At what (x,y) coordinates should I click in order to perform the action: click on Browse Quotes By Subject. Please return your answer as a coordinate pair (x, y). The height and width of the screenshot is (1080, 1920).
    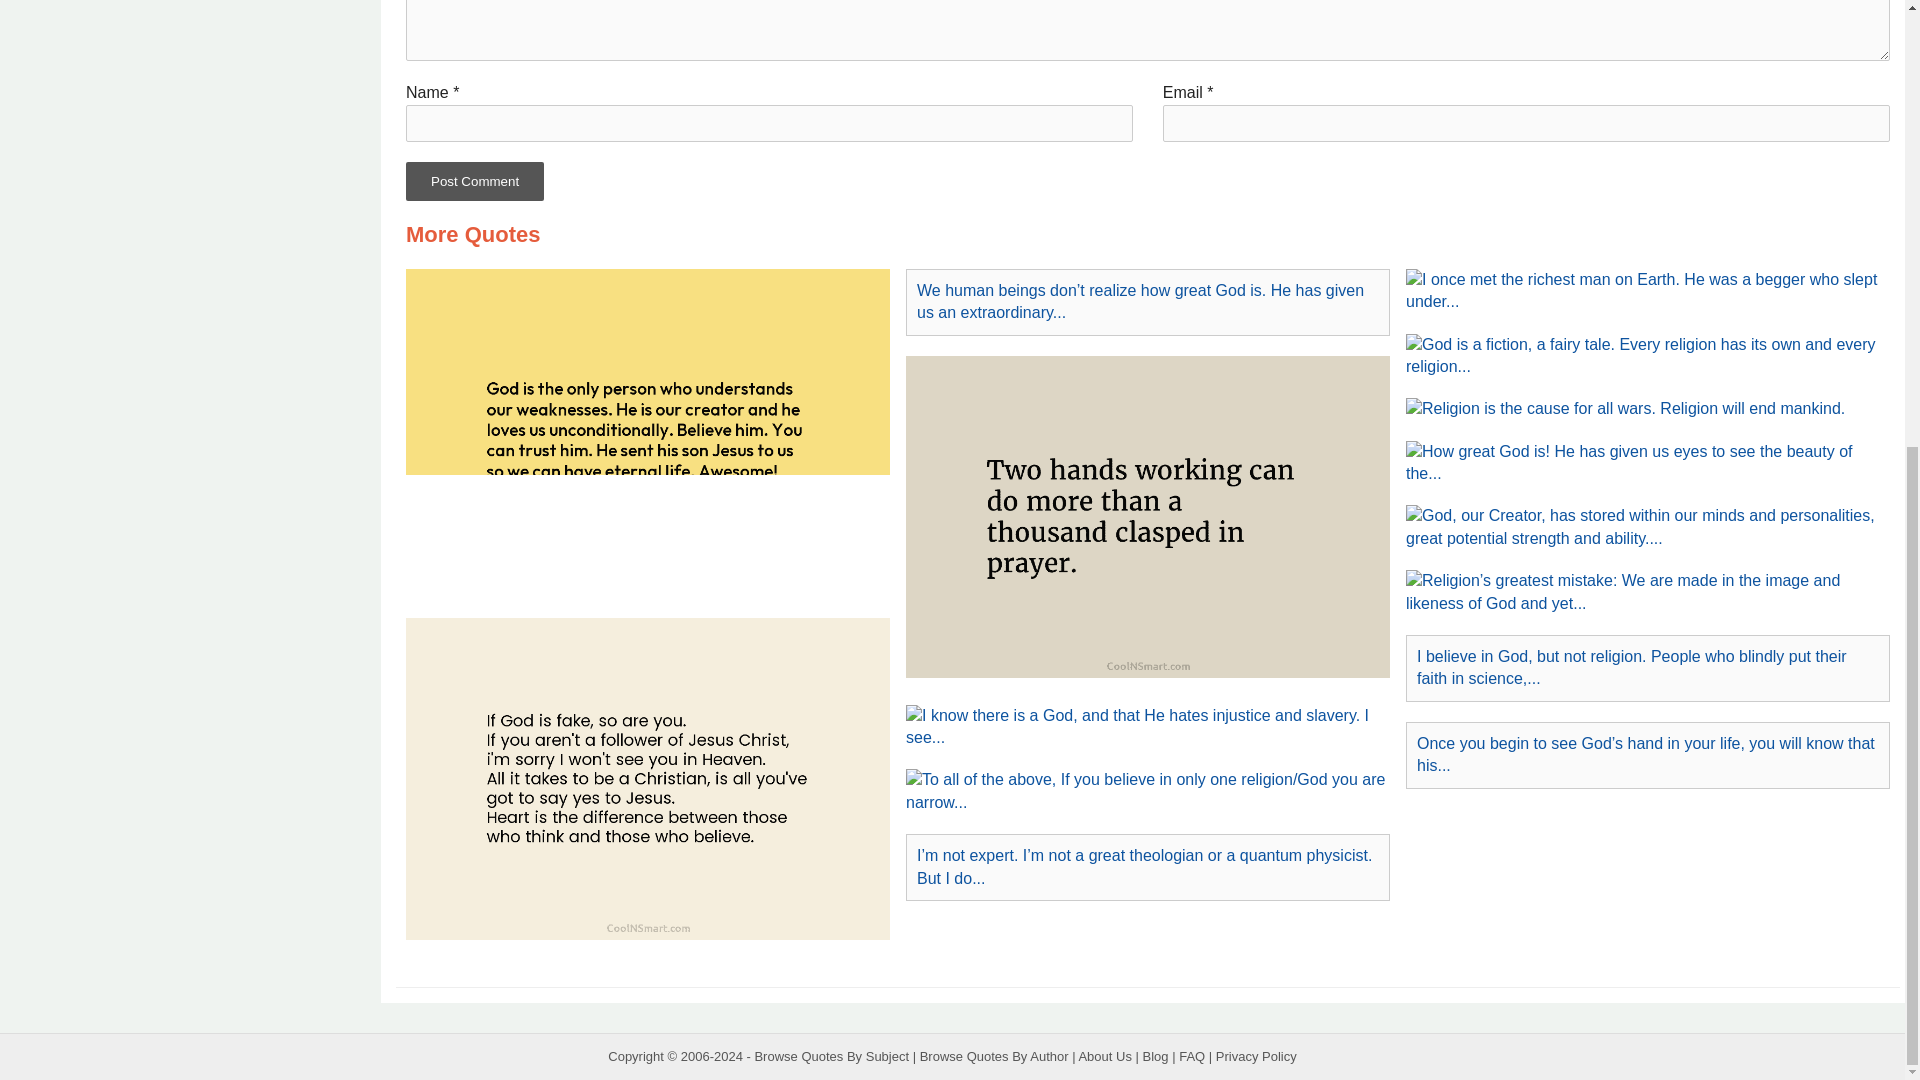
    Looking at the image, I should click on (831, 1056).